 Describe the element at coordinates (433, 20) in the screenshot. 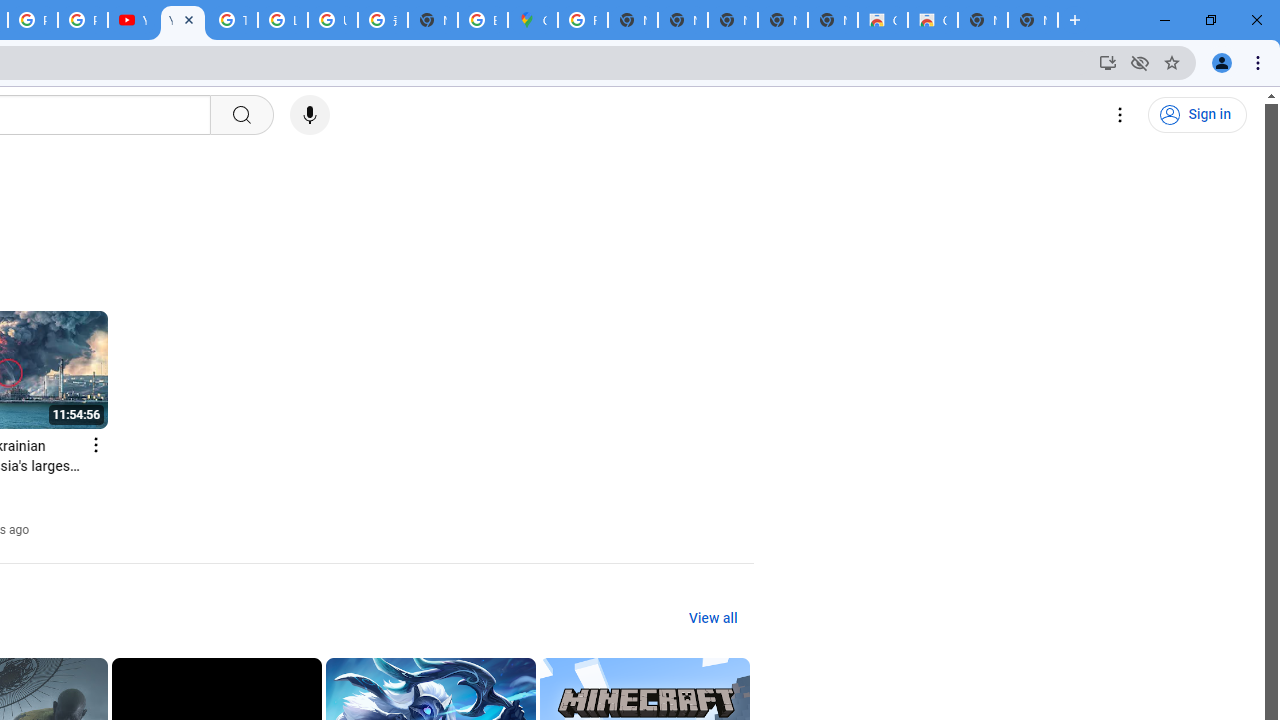

I see `New Tab` at that location.